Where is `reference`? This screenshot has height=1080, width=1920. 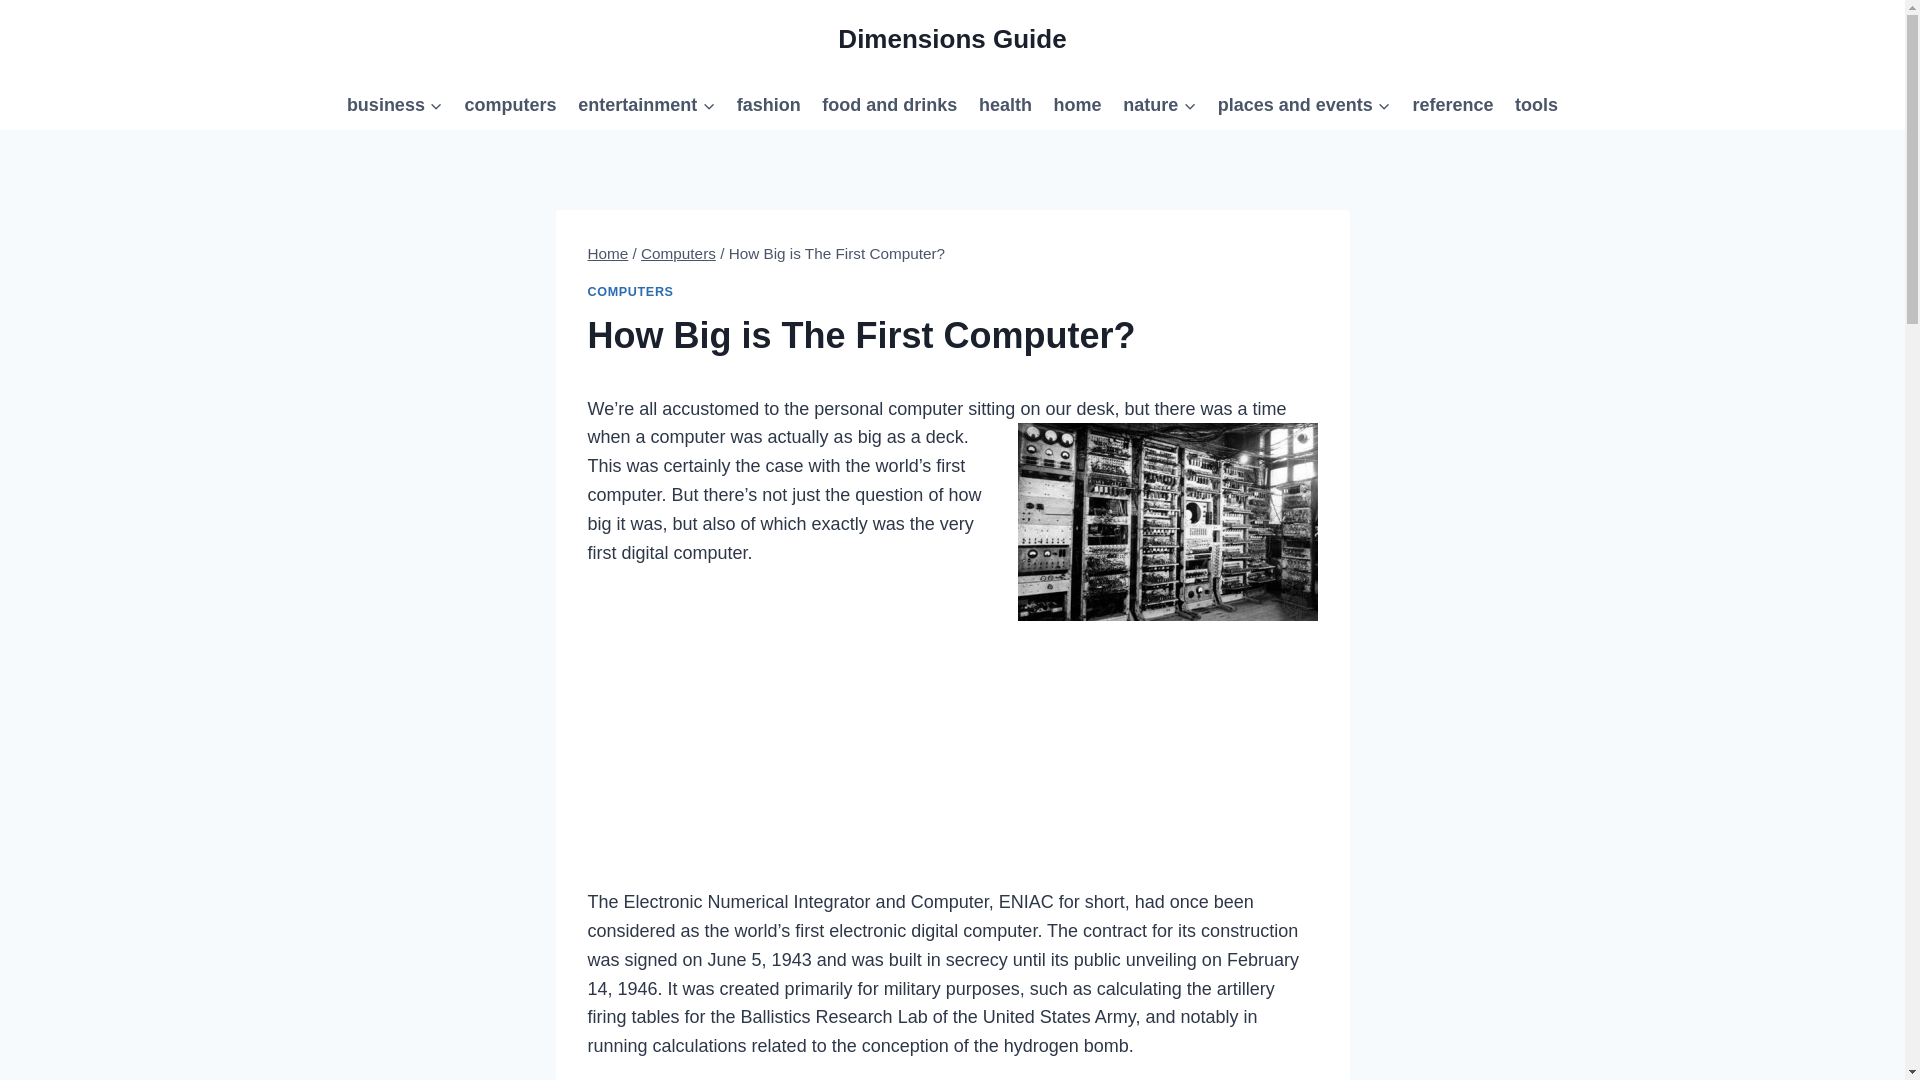 reference is located at coordinates (1453, 104).